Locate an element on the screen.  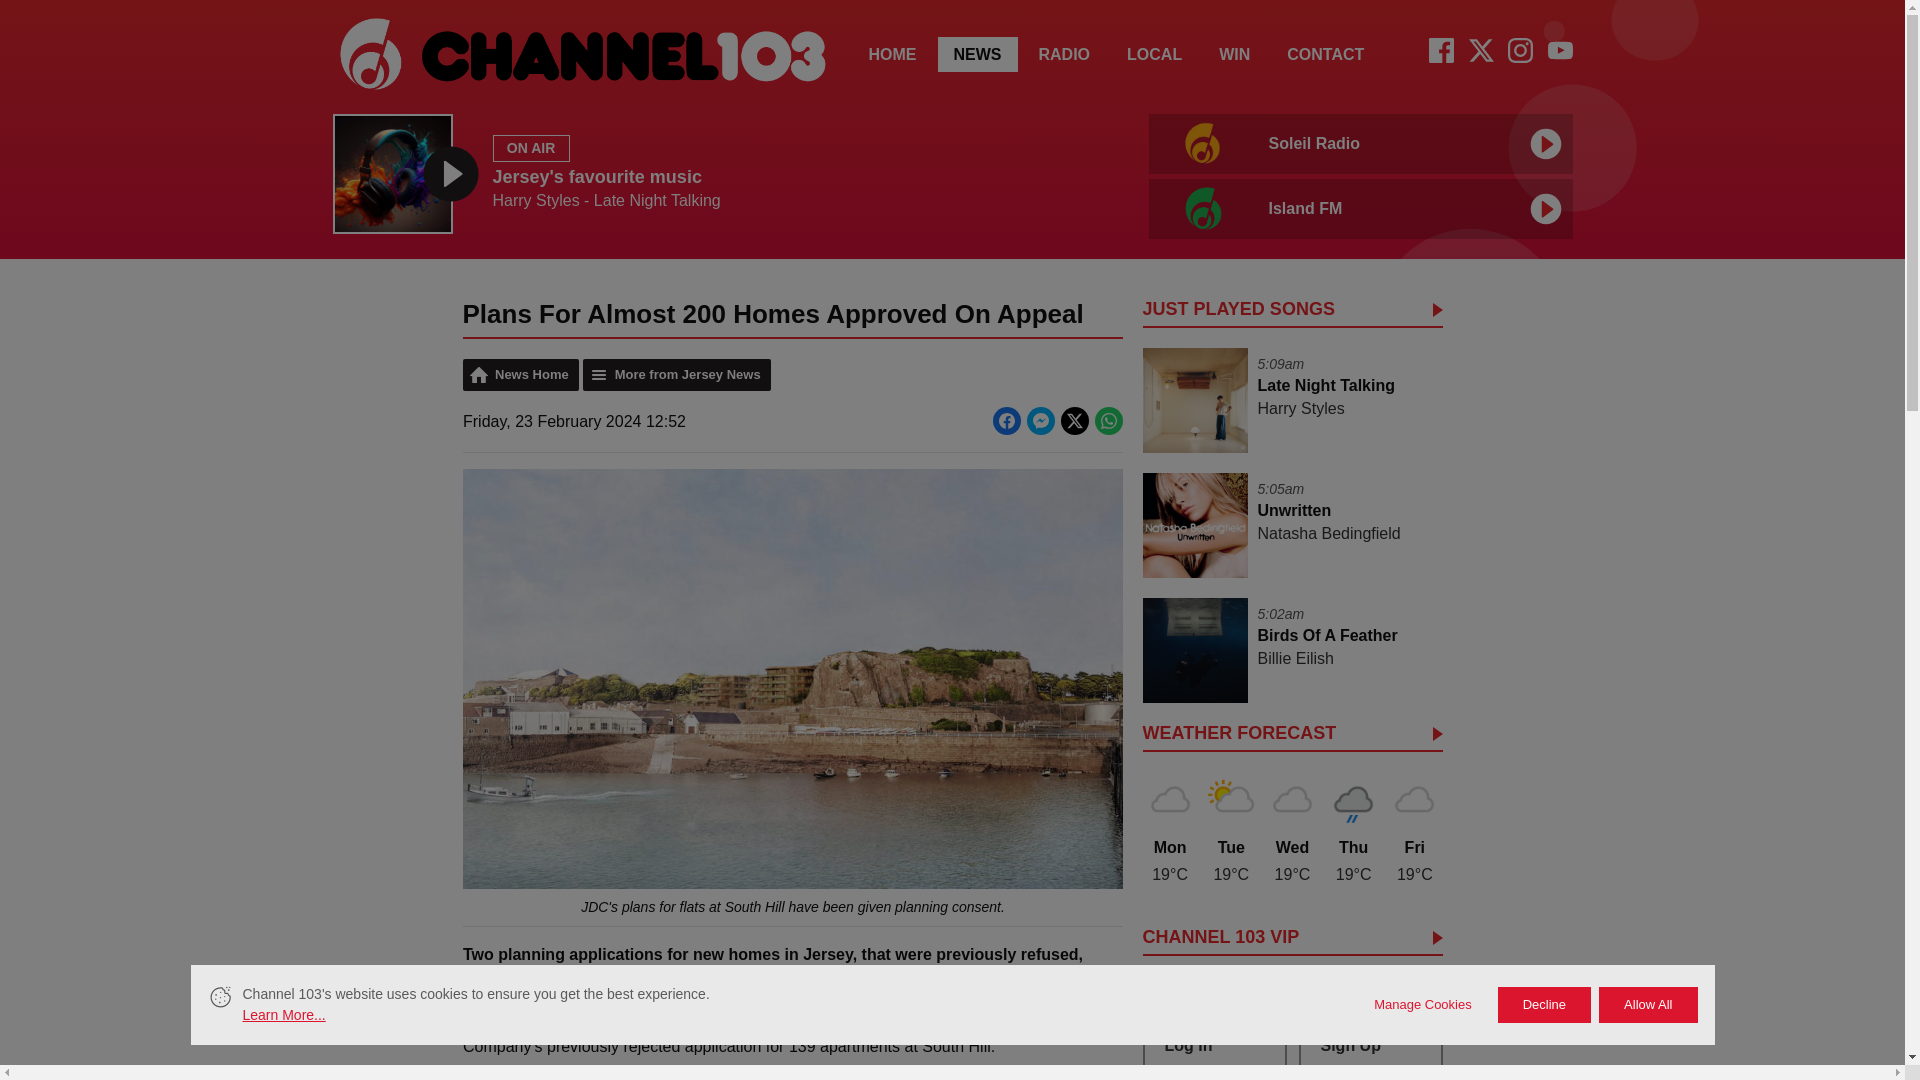
HOME is located at coordinates (892, 54).